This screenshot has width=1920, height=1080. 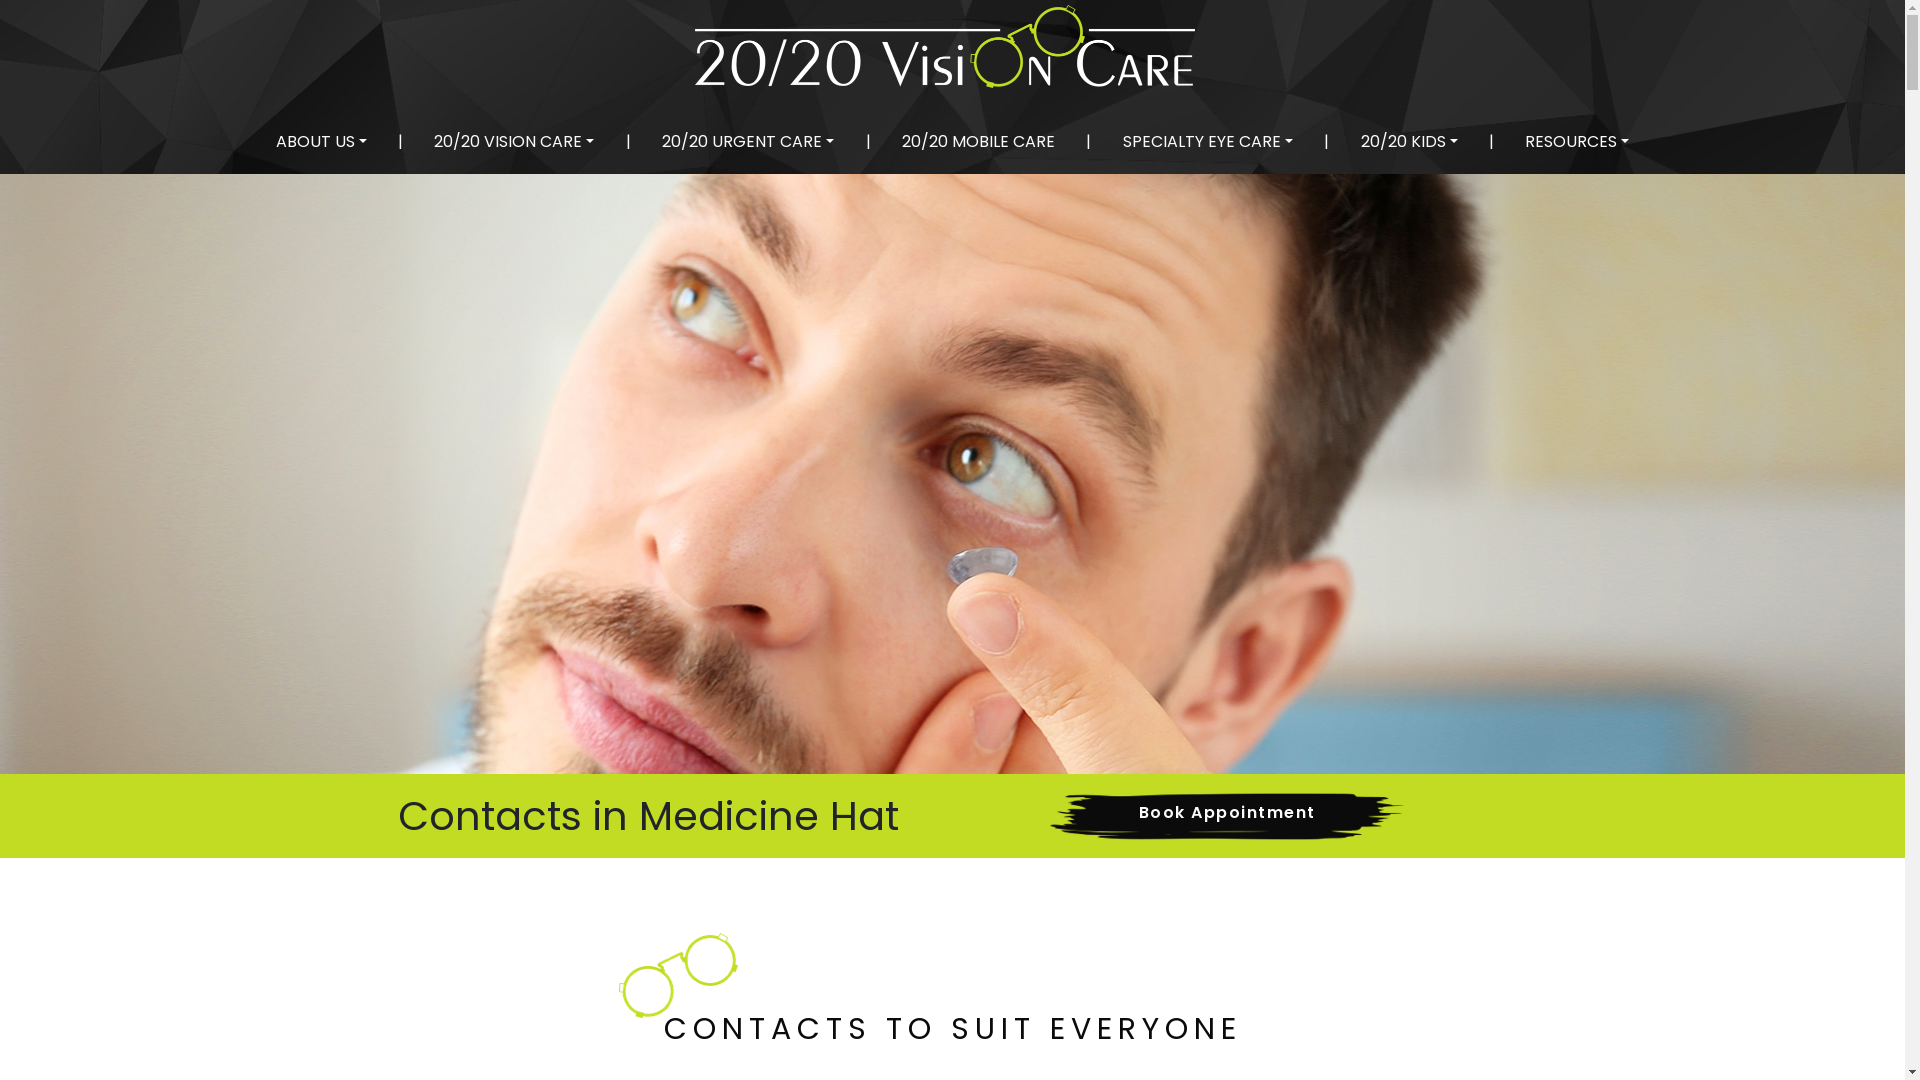 What do you see at coordinates (1577, 142) in the screenshot?
I see `RESOURCES` at bounding box center [1577, 142].